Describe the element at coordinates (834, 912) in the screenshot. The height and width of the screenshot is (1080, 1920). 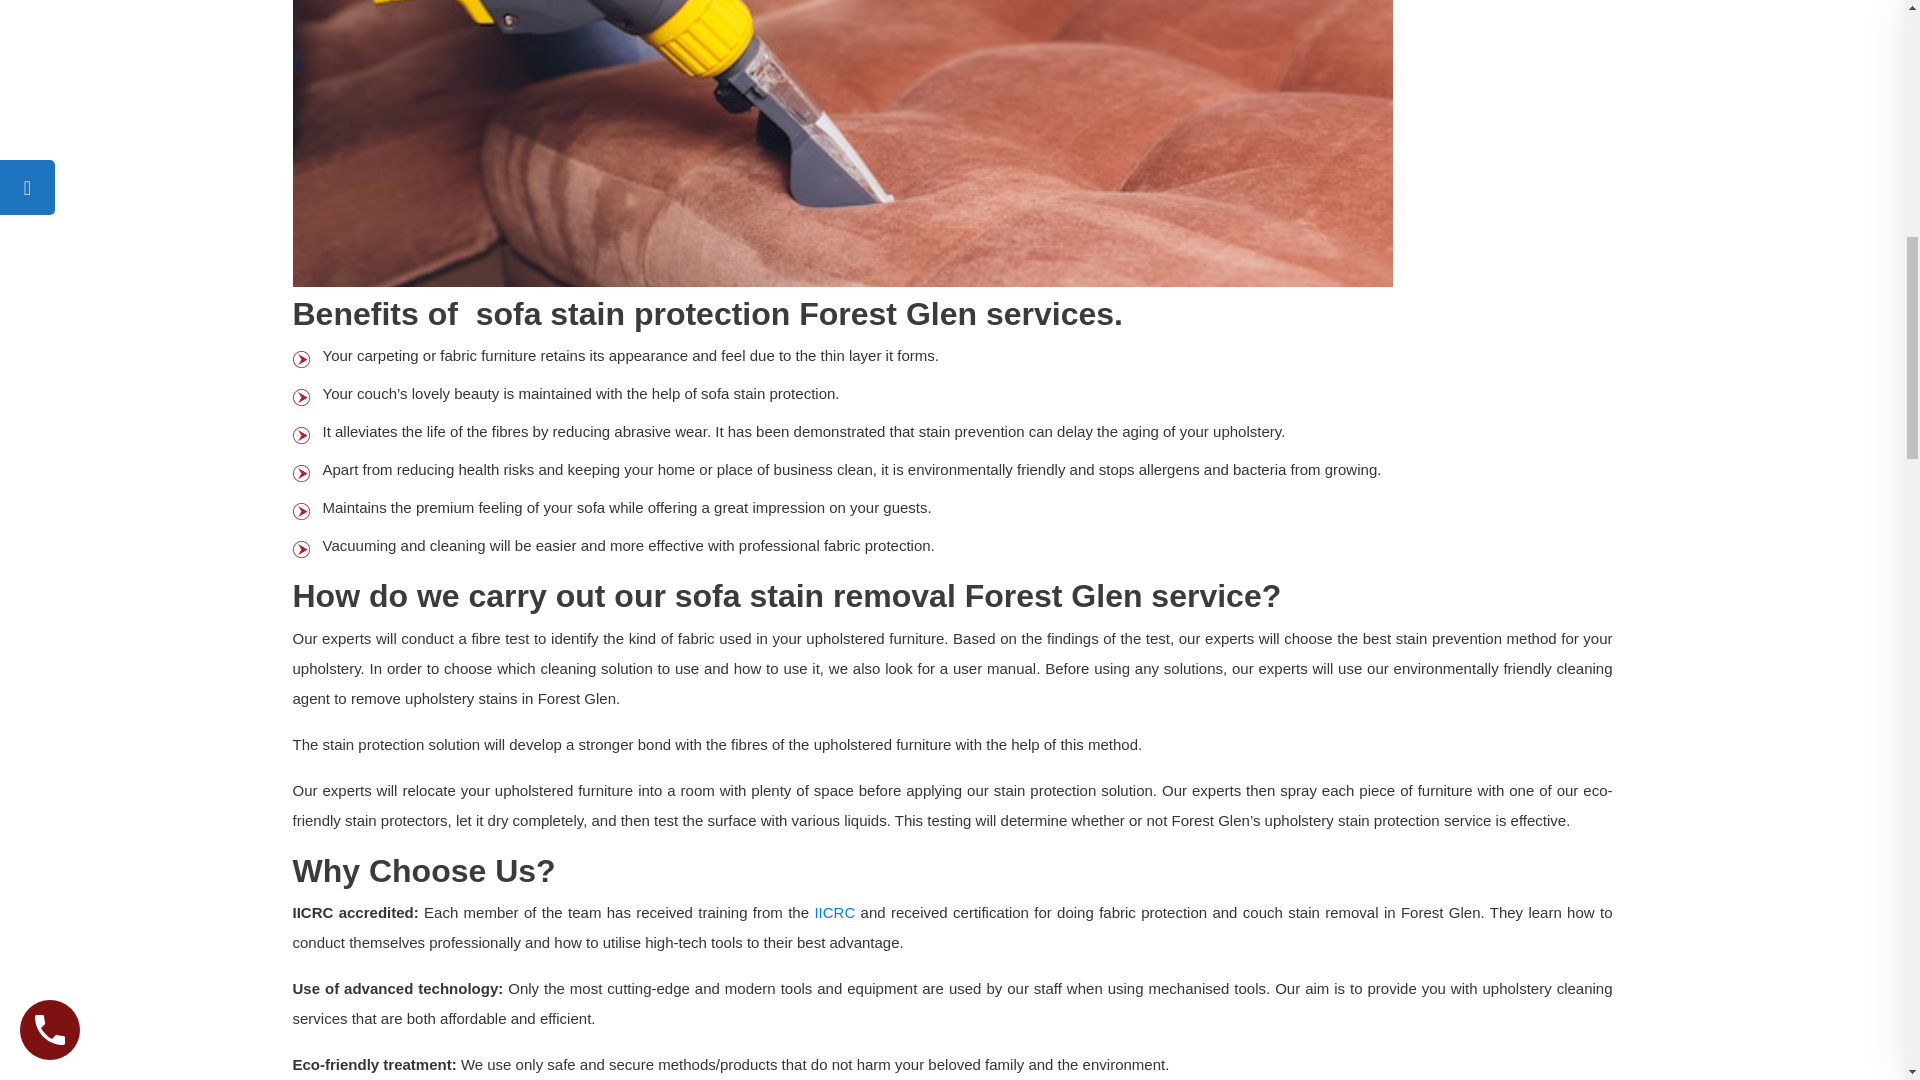
I see `IICRC` at that location.